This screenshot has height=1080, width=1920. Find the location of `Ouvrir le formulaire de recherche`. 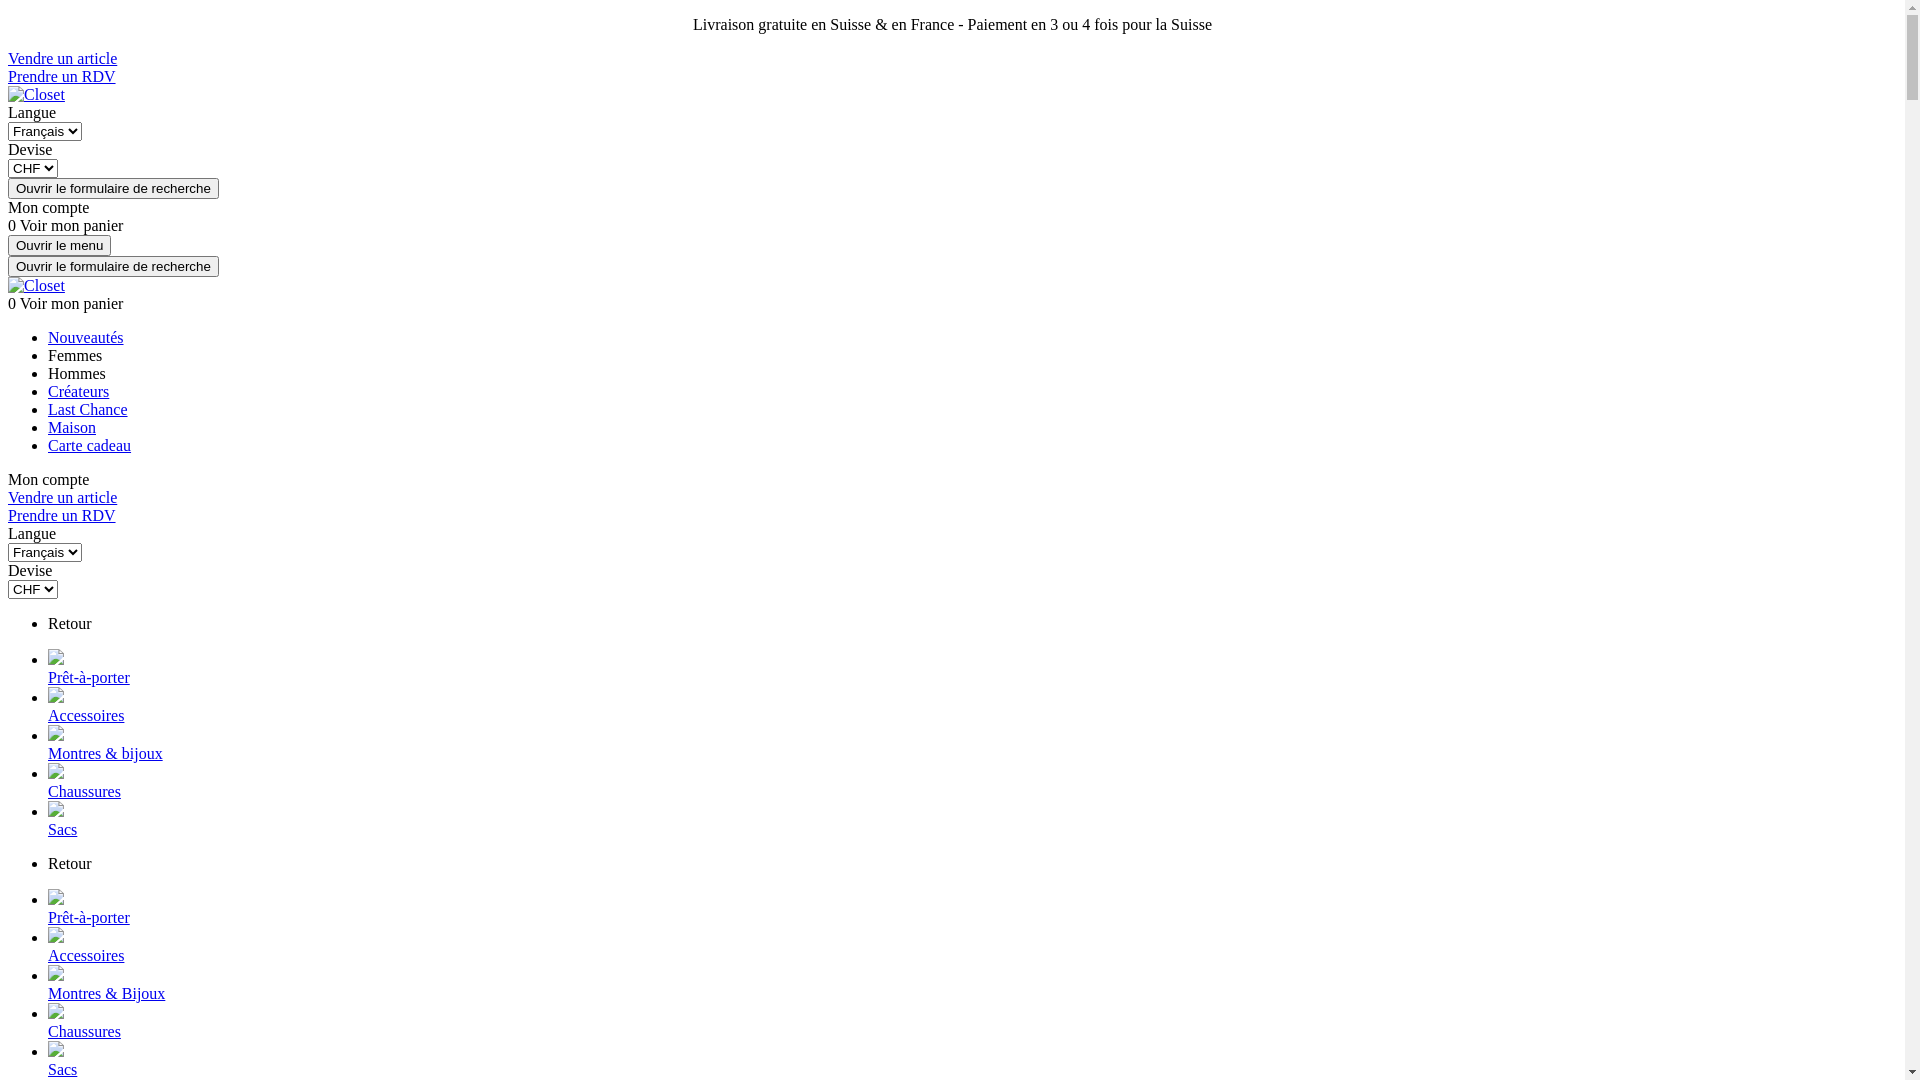

Ouvrir le formulaire de recherche is located at coordinates (114, 188).